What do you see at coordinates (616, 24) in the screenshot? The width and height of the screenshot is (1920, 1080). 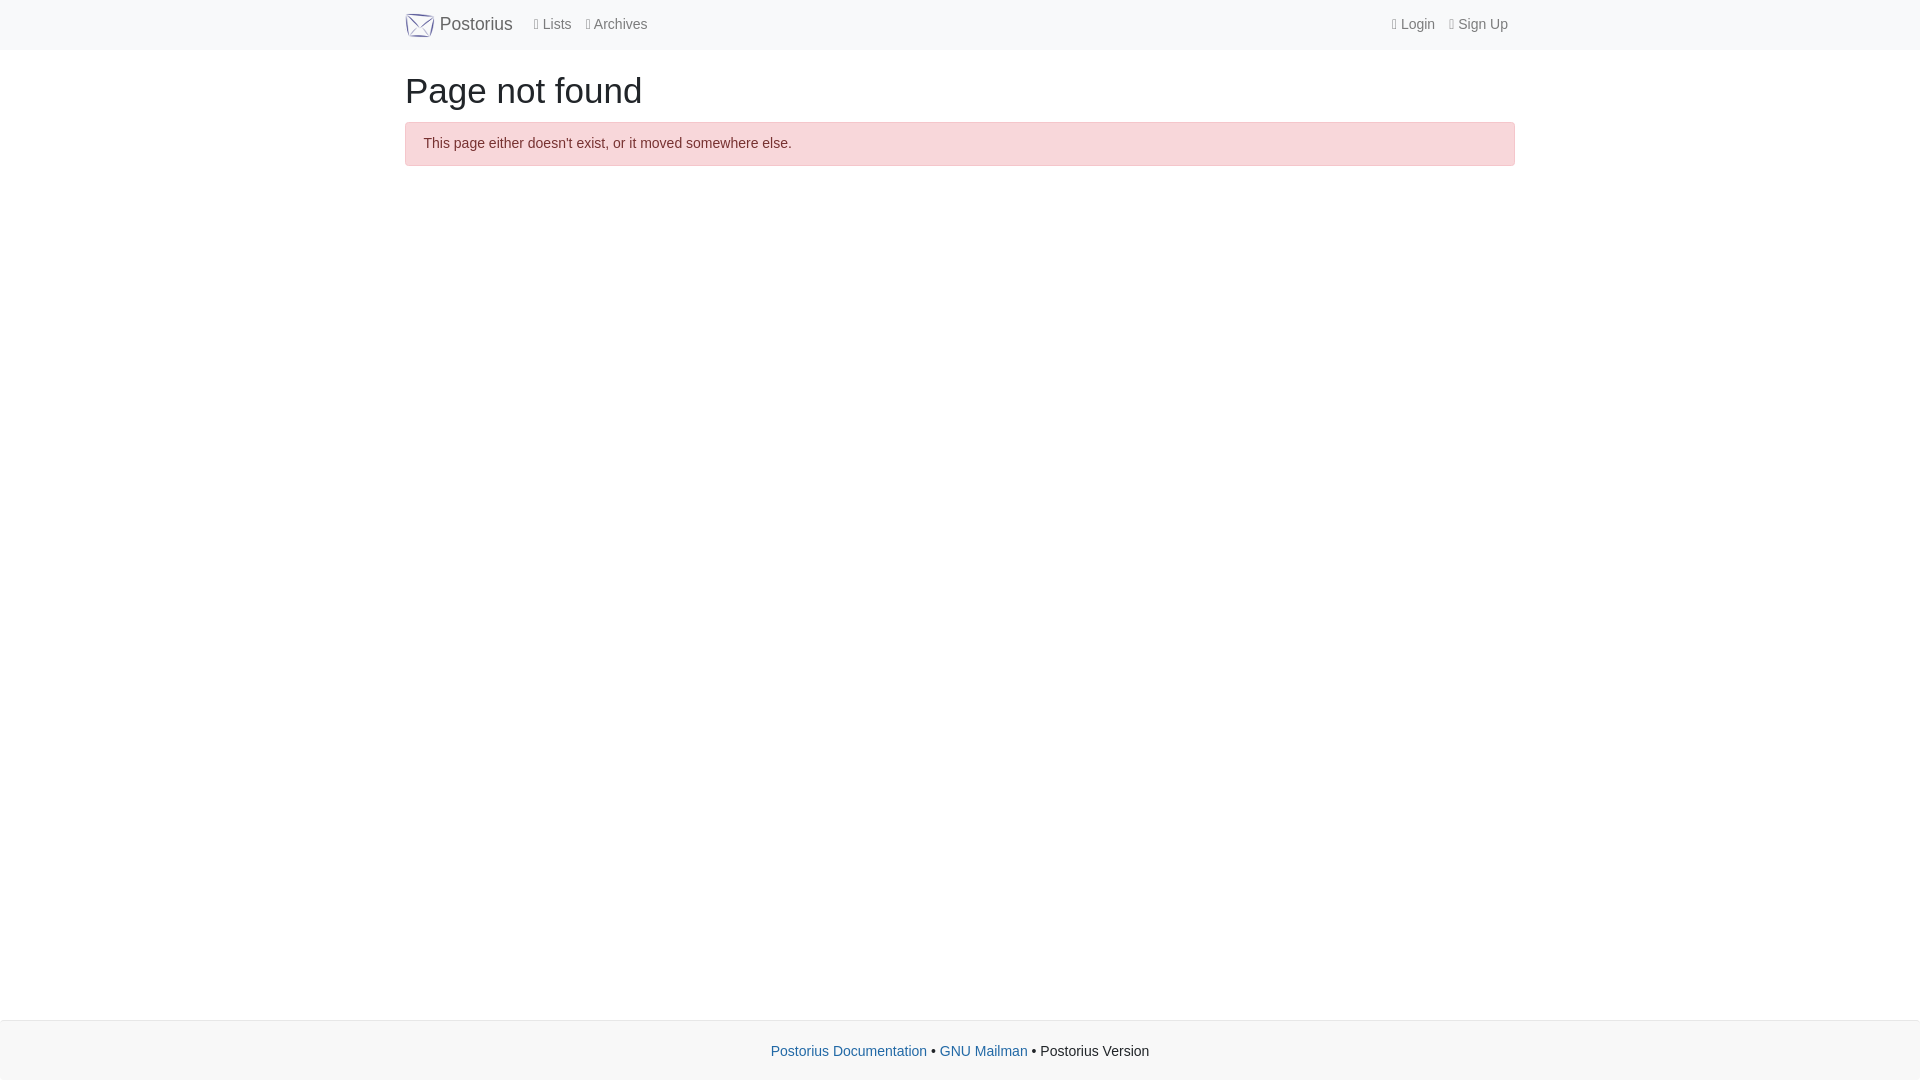 I see `Archives` at bounding box center [616, 24].